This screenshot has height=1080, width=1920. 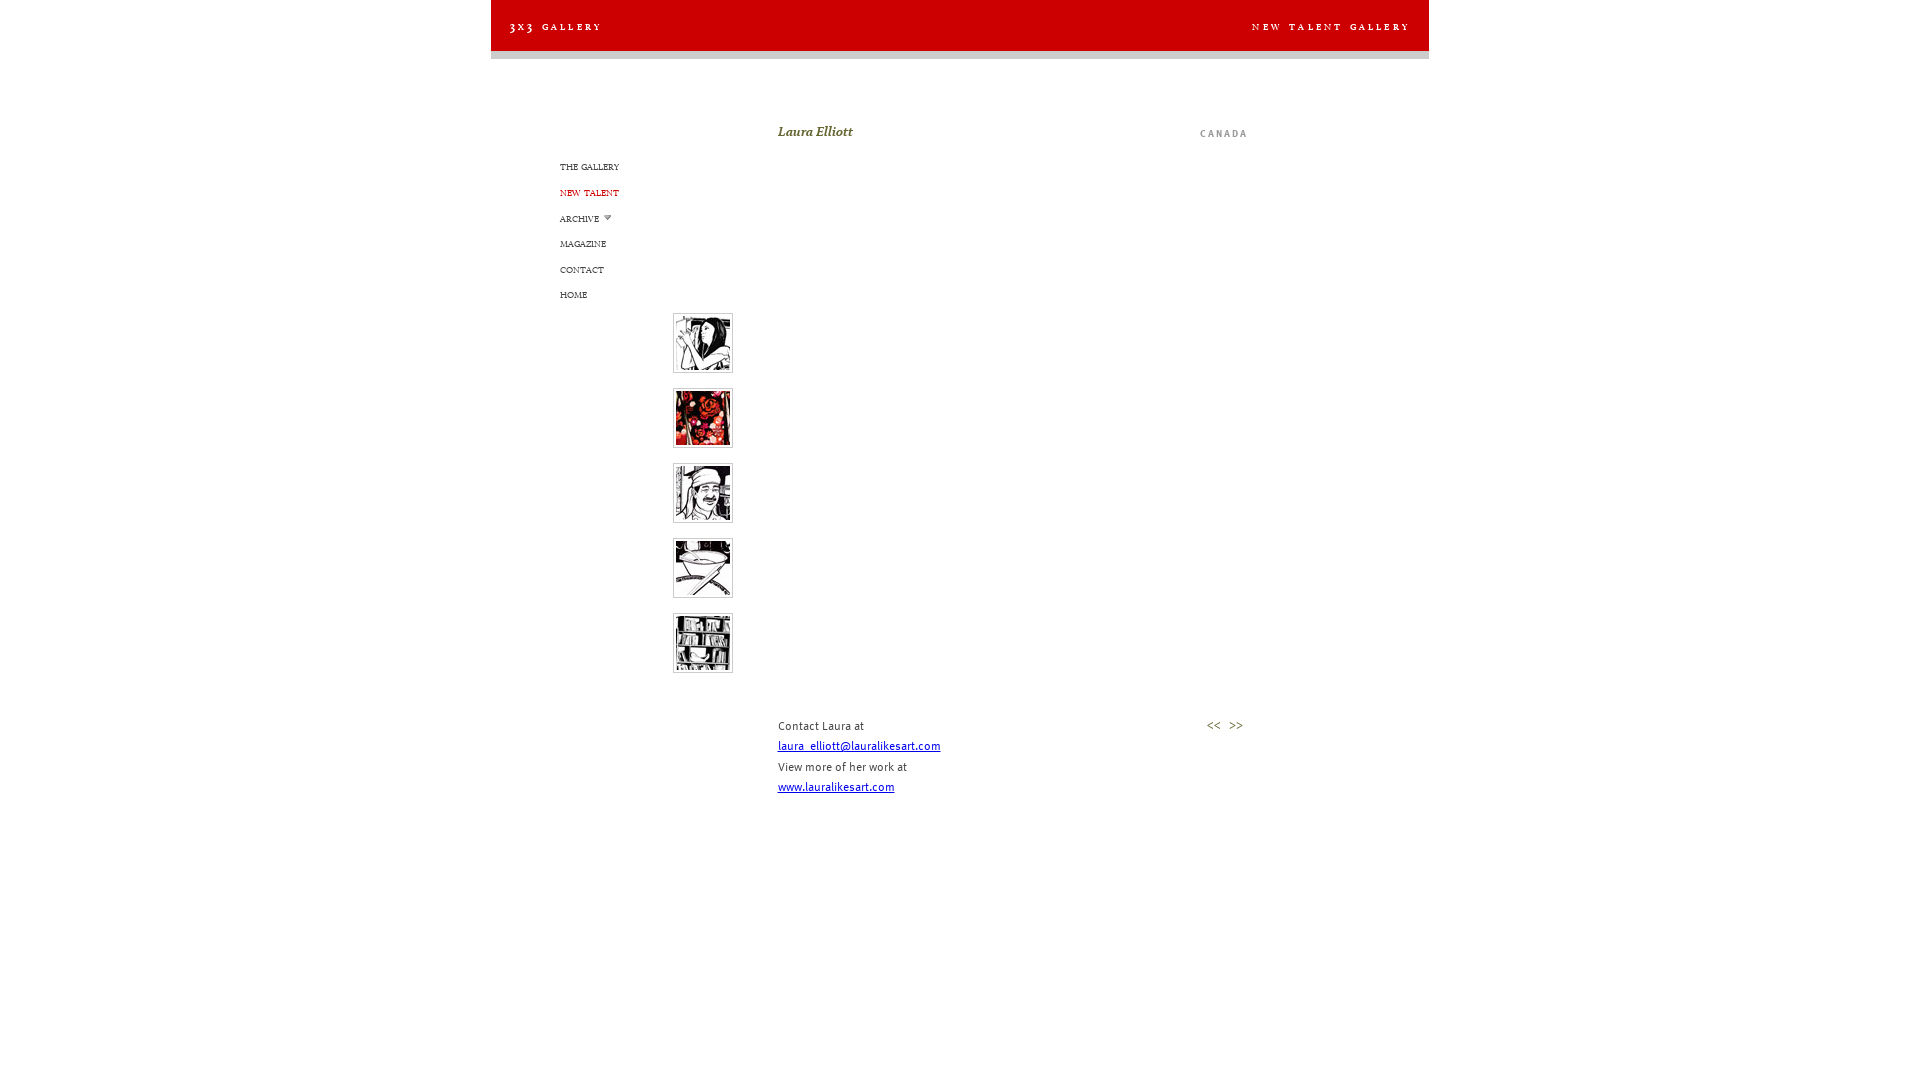 I want to click on the gallery, so click(x=590, y=165).